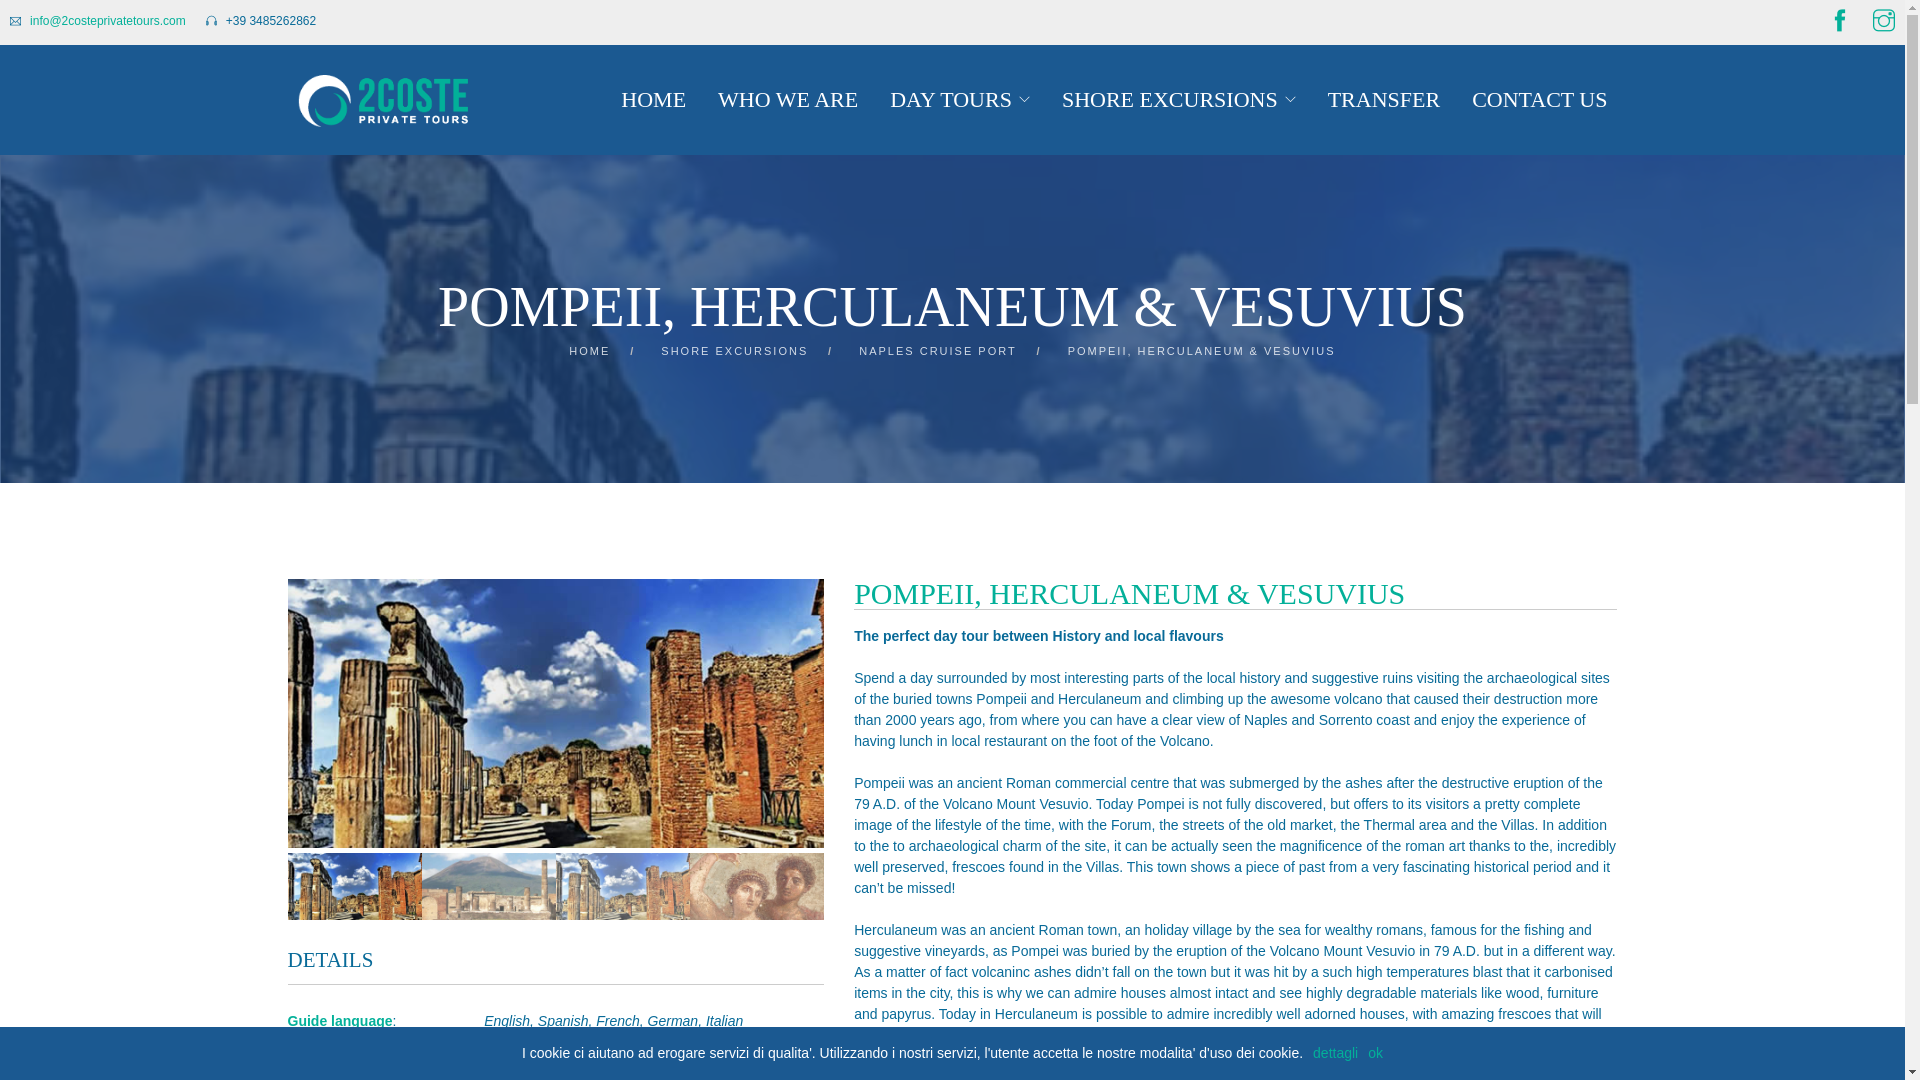 The height and width of the screenshot is (1080, 1920). Describe the element at coordinates (1170, 100) in the screenshot. I see `SHORE EXCURSIONS` at that location.